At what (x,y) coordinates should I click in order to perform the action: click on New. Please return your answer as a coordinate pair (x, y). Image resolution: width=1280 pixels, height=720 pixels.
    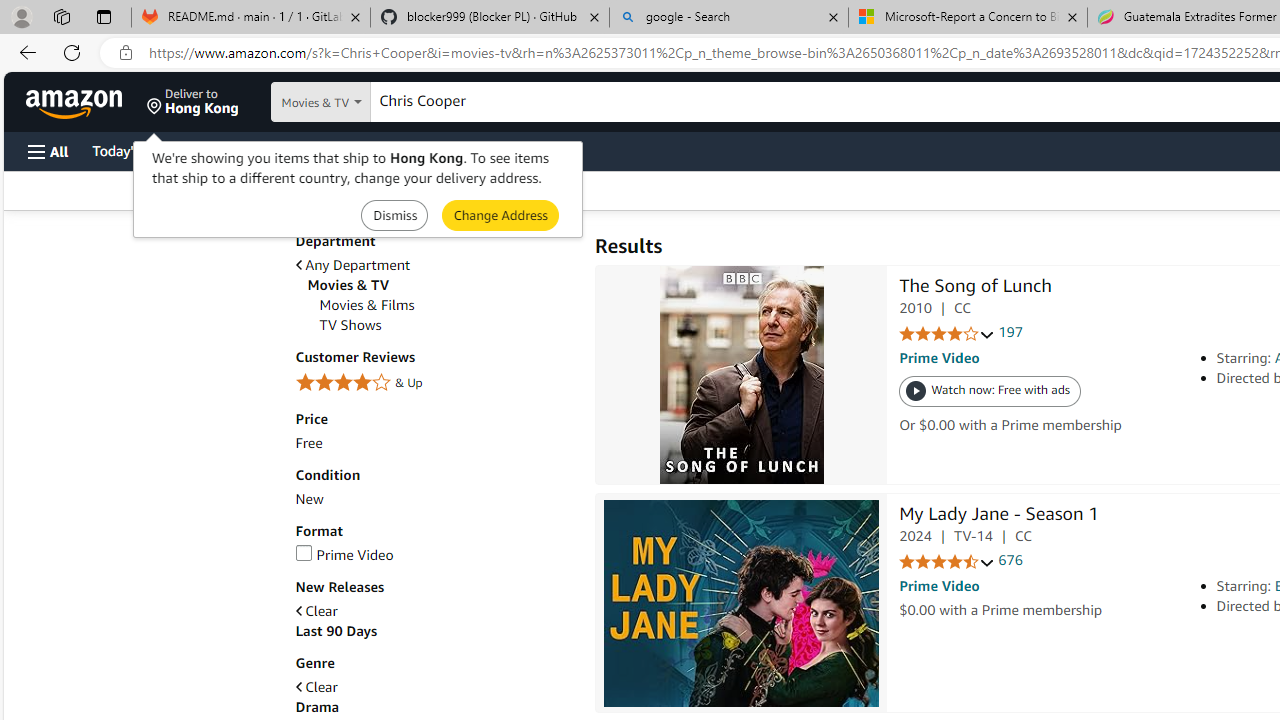
    Looking at the image, I should click on (434, 500).